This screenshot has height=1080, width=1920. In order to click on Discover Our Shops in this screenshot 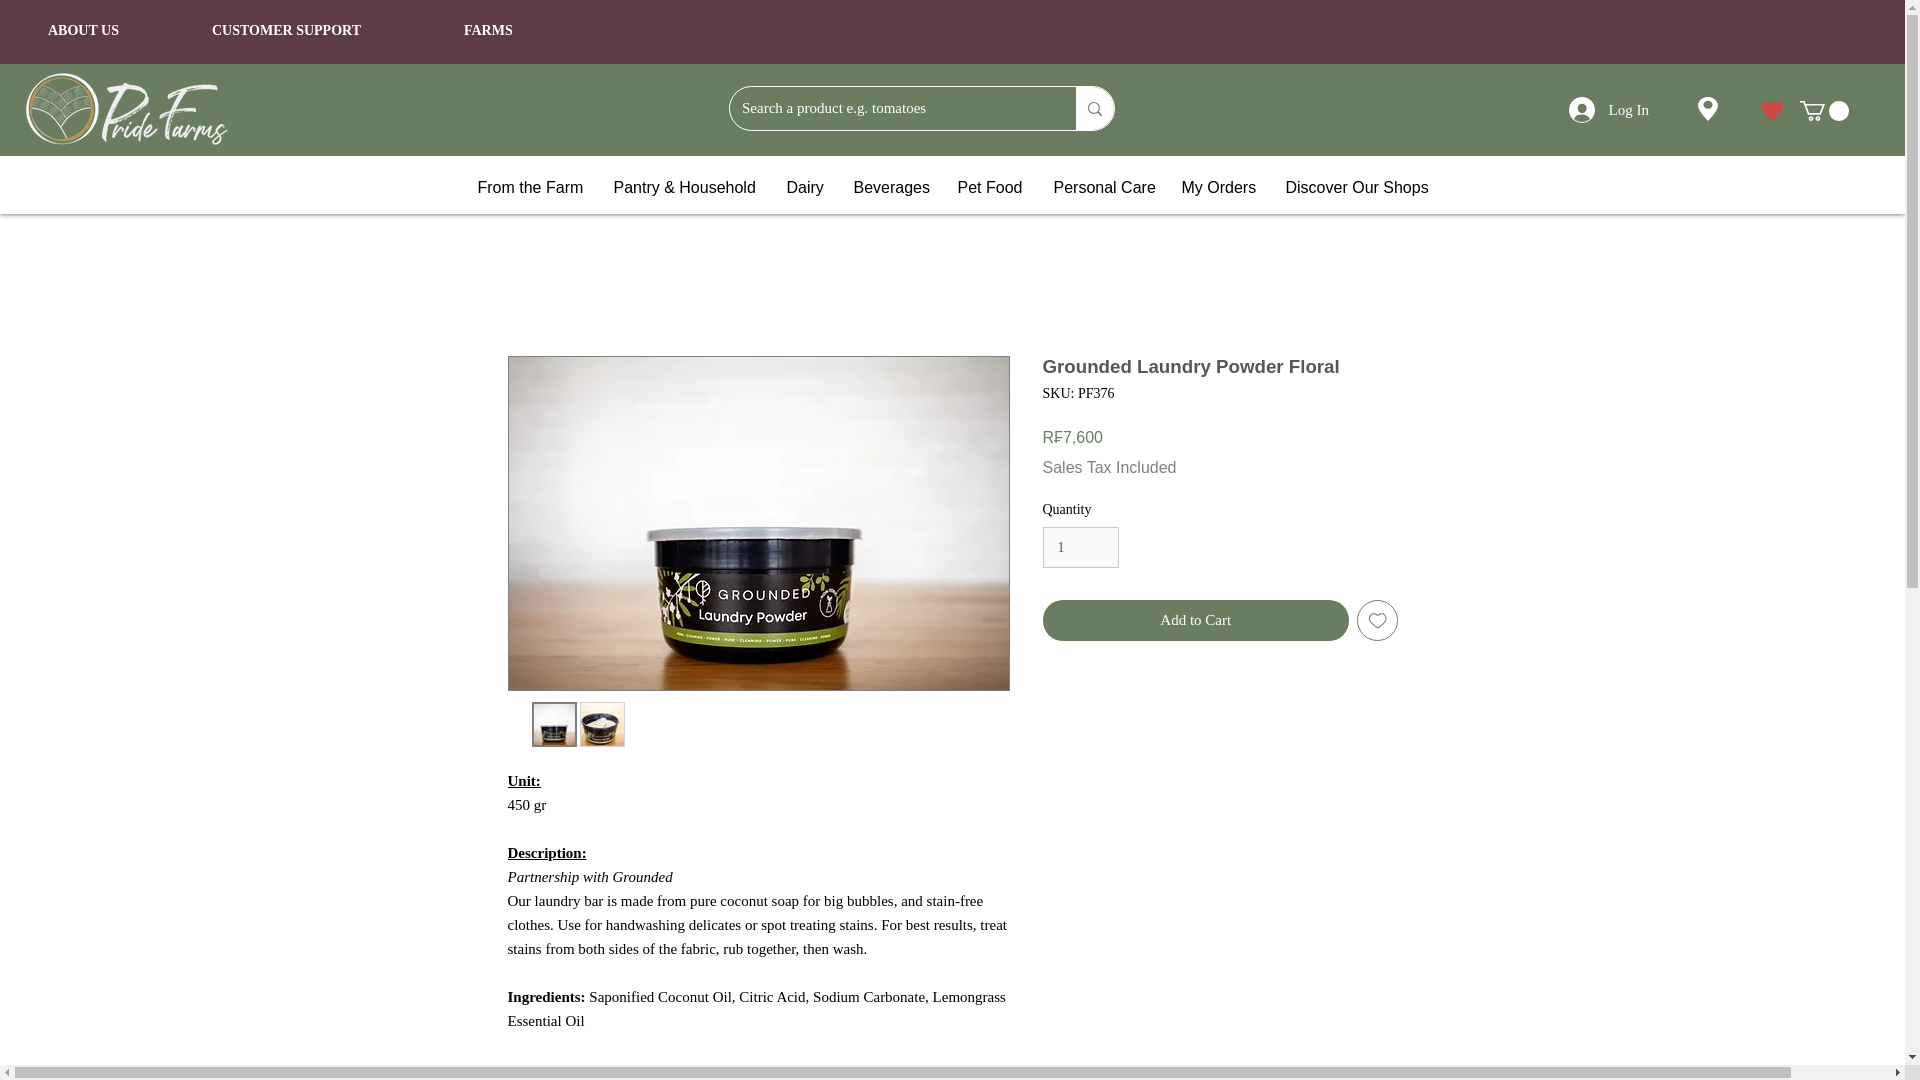, I will do `click(1355, 186)`.